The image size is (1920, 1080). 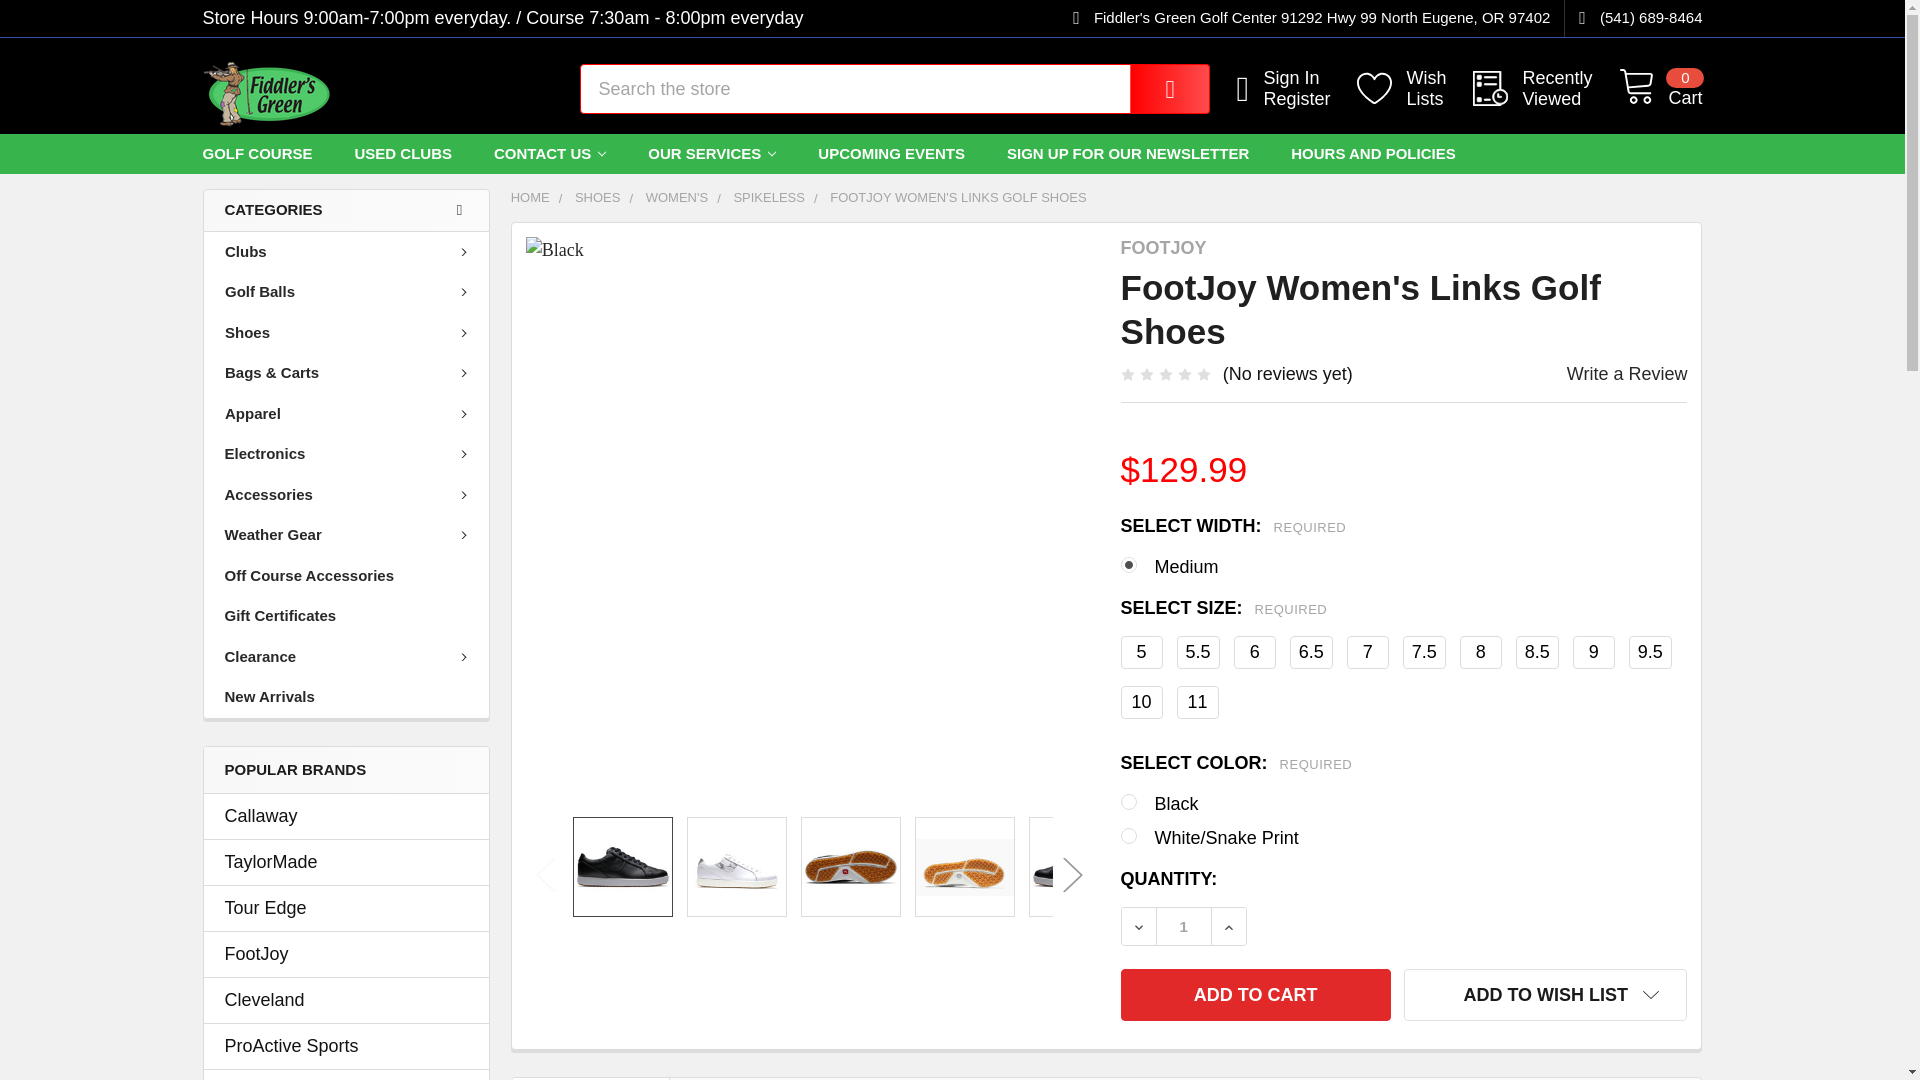 What do you see at coordinates (1545, 88) in the screenshot?
I see `1546` at bounding box center [1545, 88].